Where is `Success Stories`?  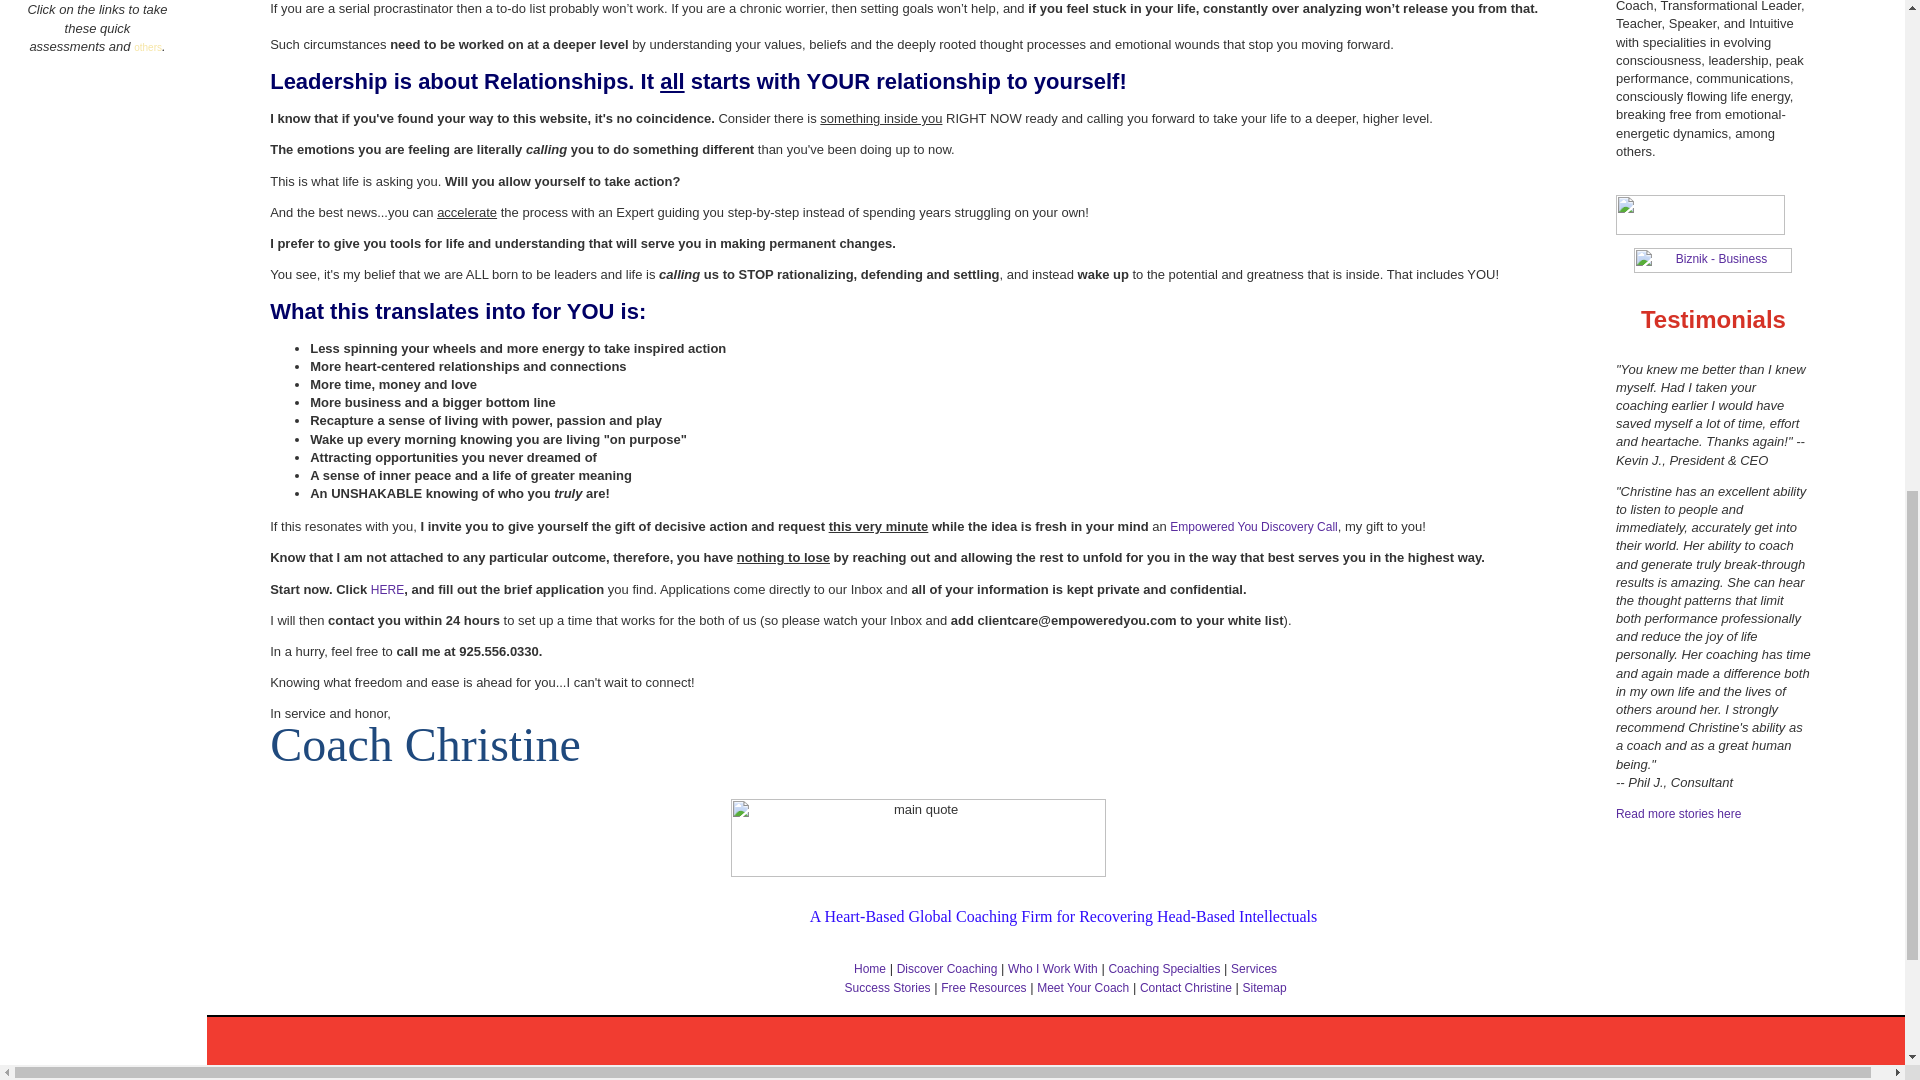 Success Stories is located at coordinates (1678, 813).